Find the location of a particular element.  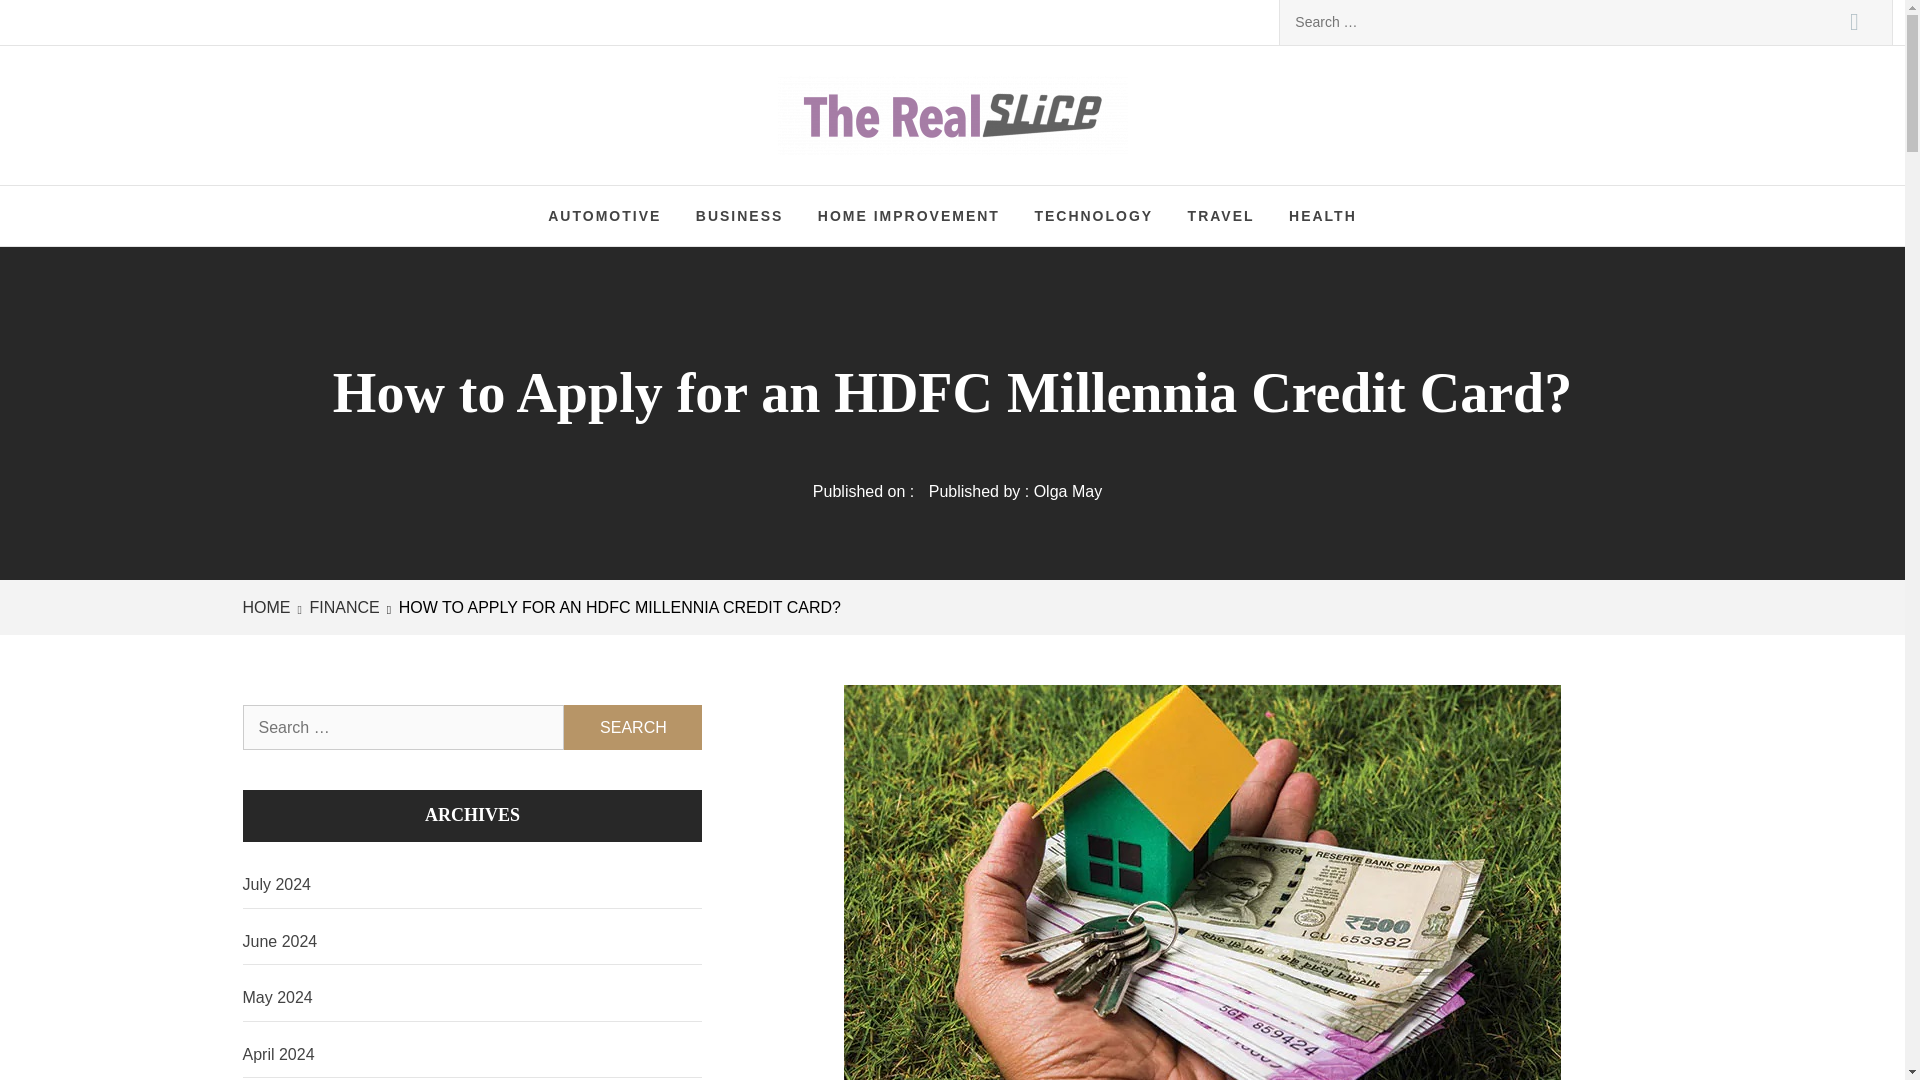

July 2024 is located at coordinates (472, 885).